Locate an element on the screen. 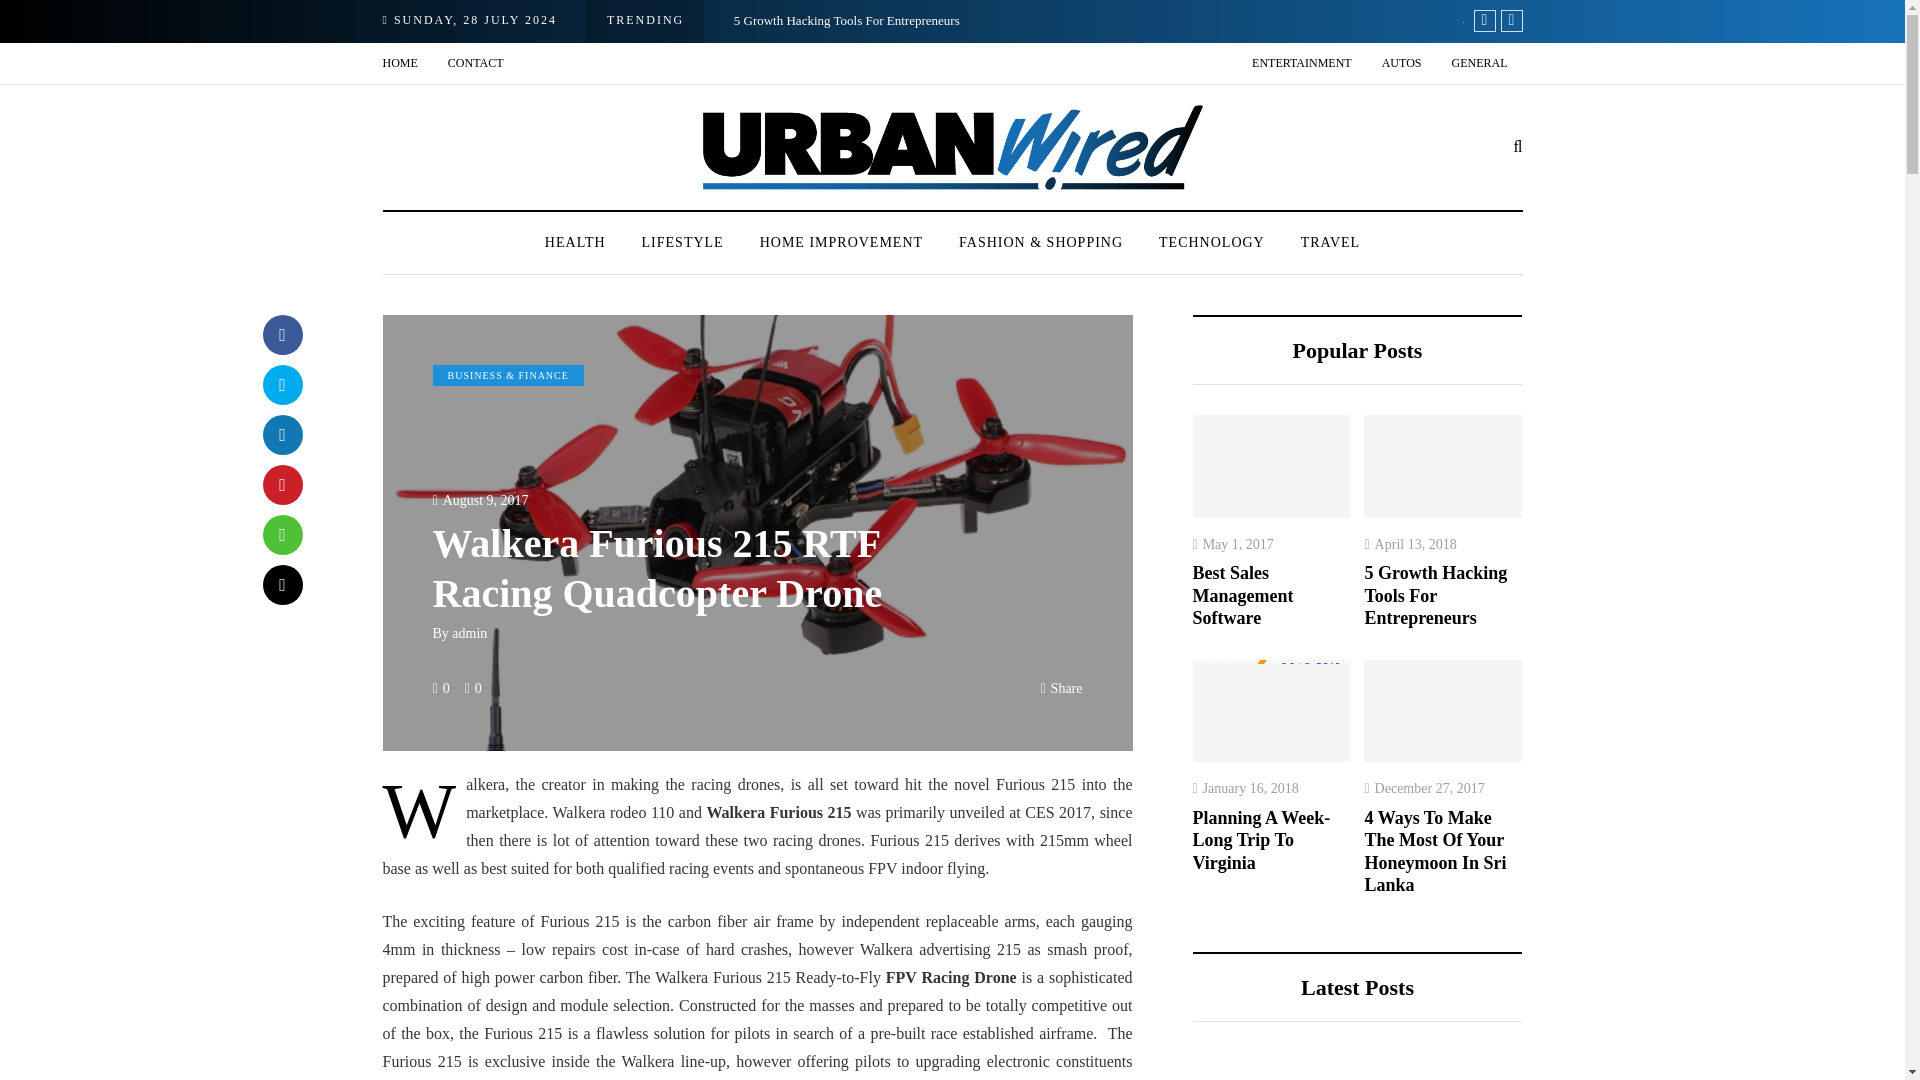 This screenshot has width=1920, height=1080. Share with LinkedIn is located at coordinates (281, 434).